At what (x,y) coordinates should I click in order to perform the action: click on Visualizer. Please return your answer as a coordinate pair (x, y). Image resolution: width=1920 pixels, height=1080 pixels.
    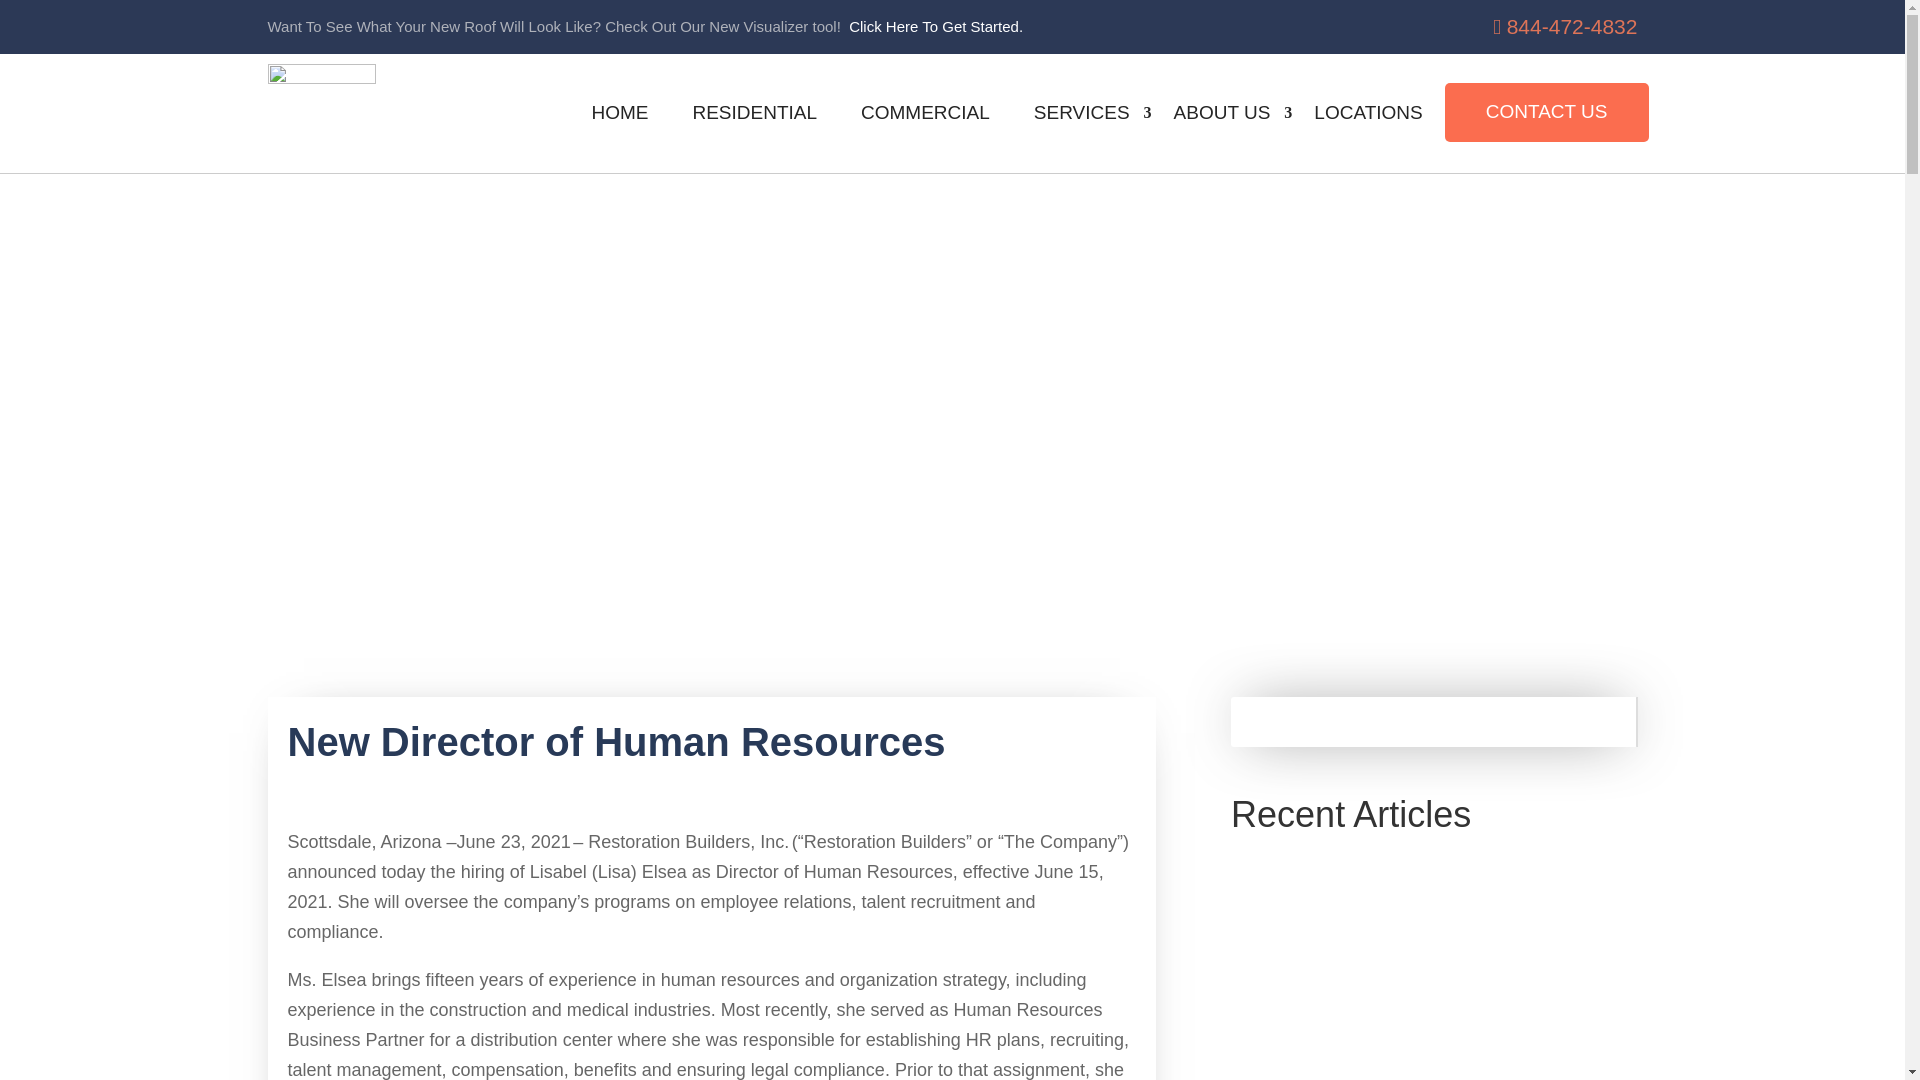
    Looking at the image, I should click on (936, 26).